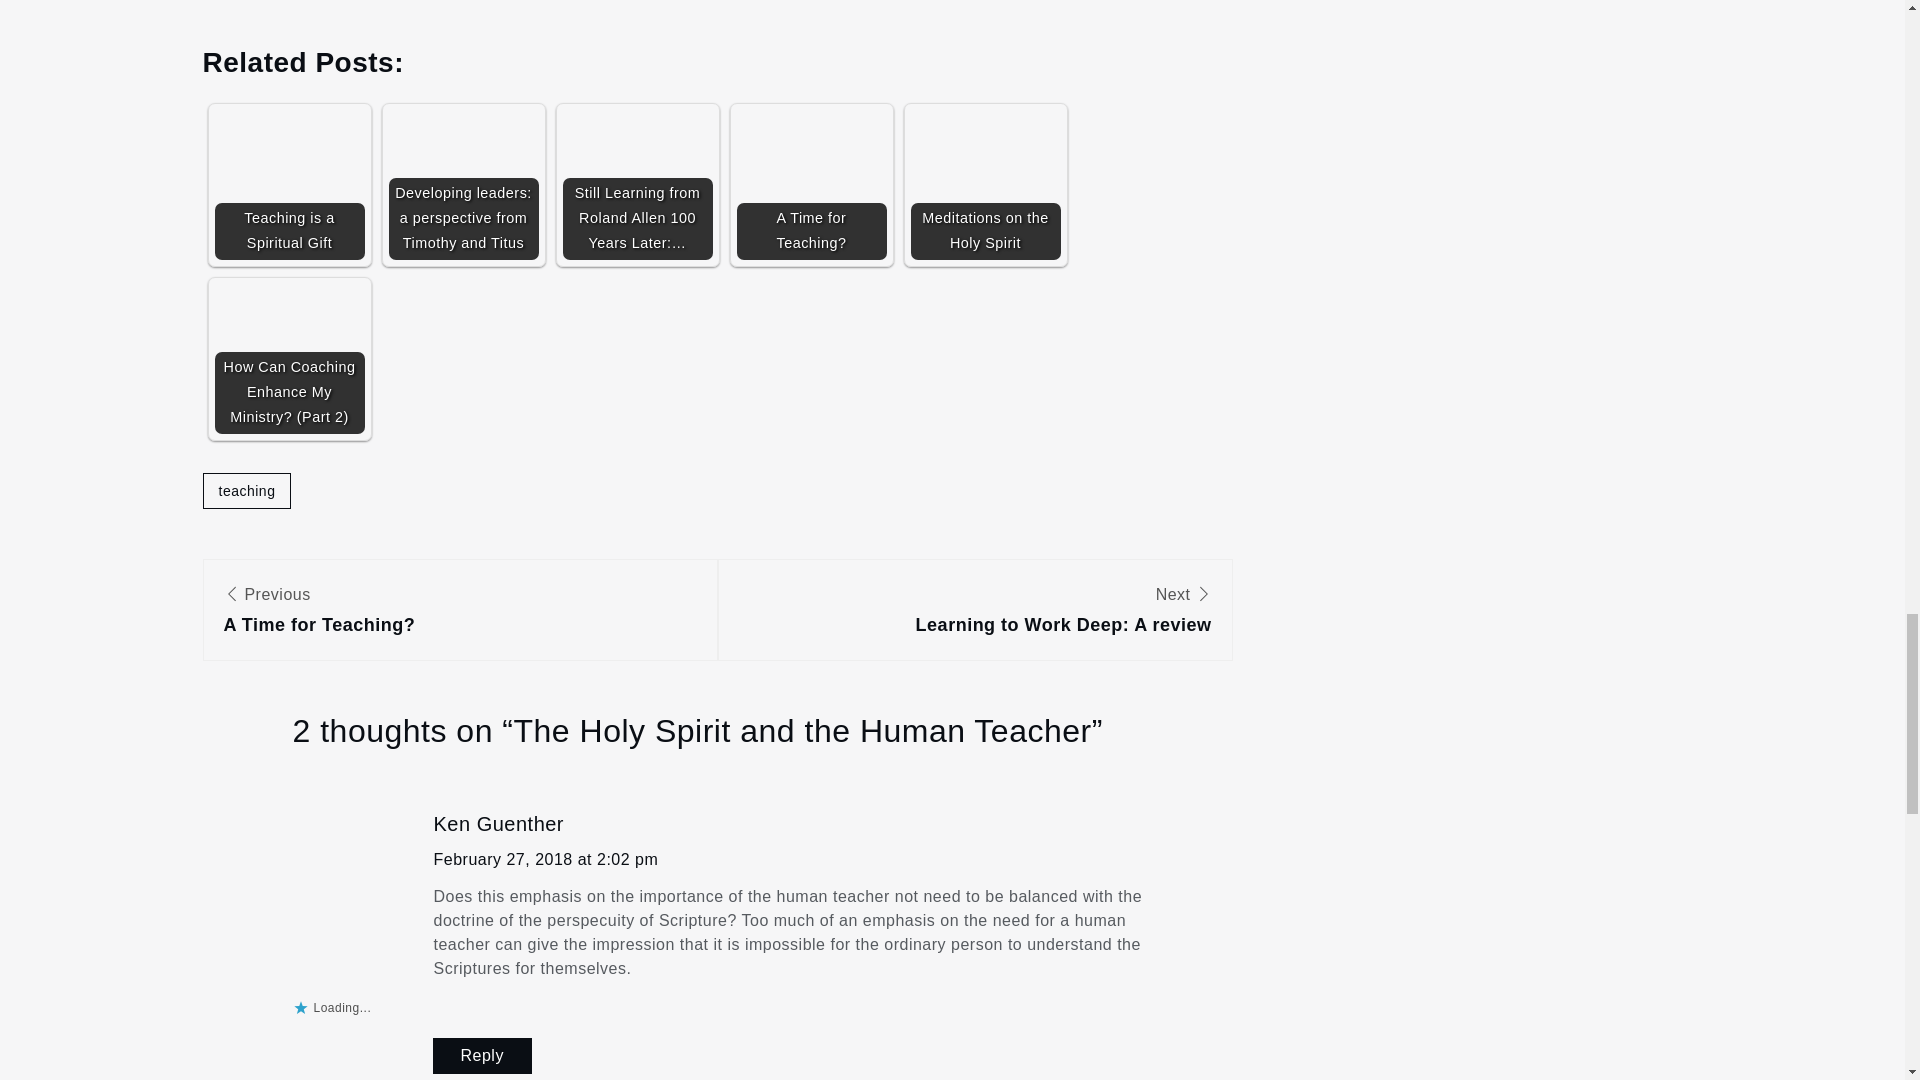  What do you see at coordinates (462, 185) in the screenshot?
I see `Ken Guenther` at bounding box center [462, 185].